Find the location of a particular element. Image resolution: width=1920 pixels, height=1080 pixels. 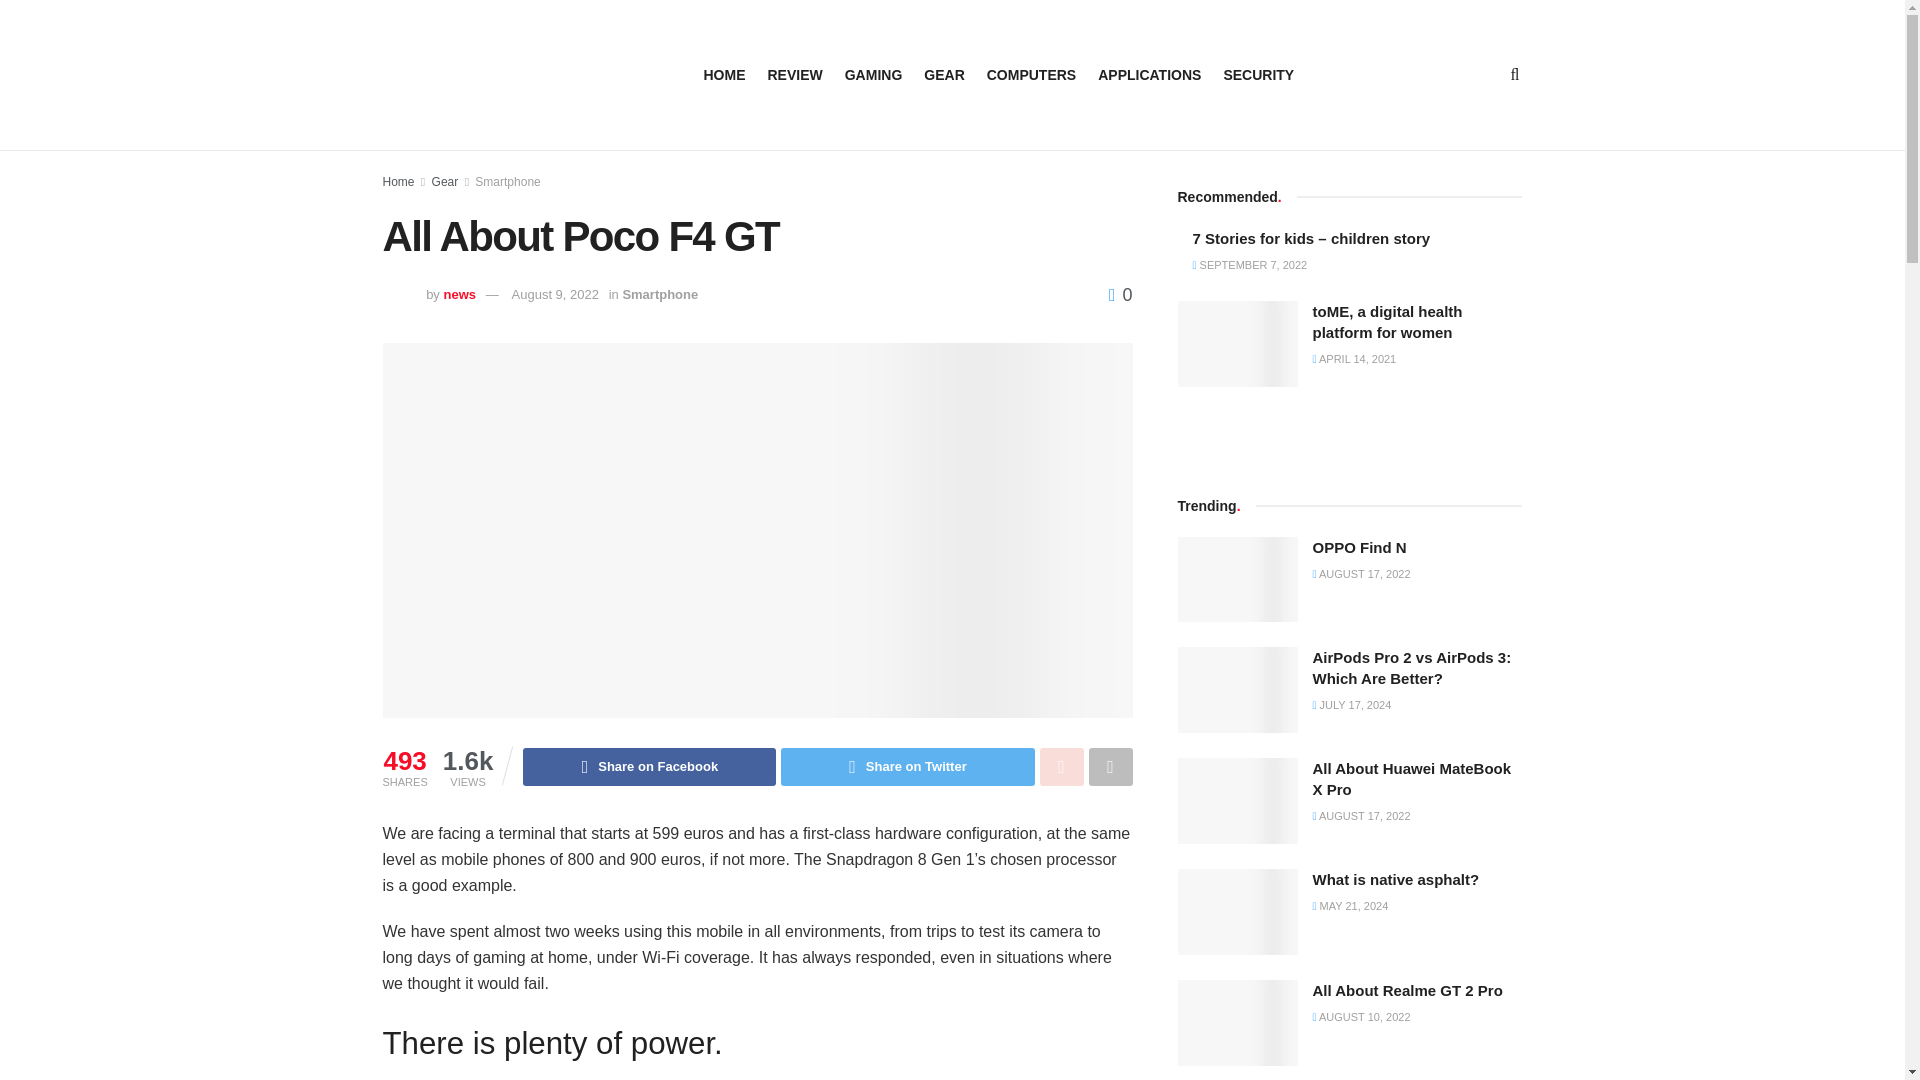

REVIEW is located at coordinates (796, 74).